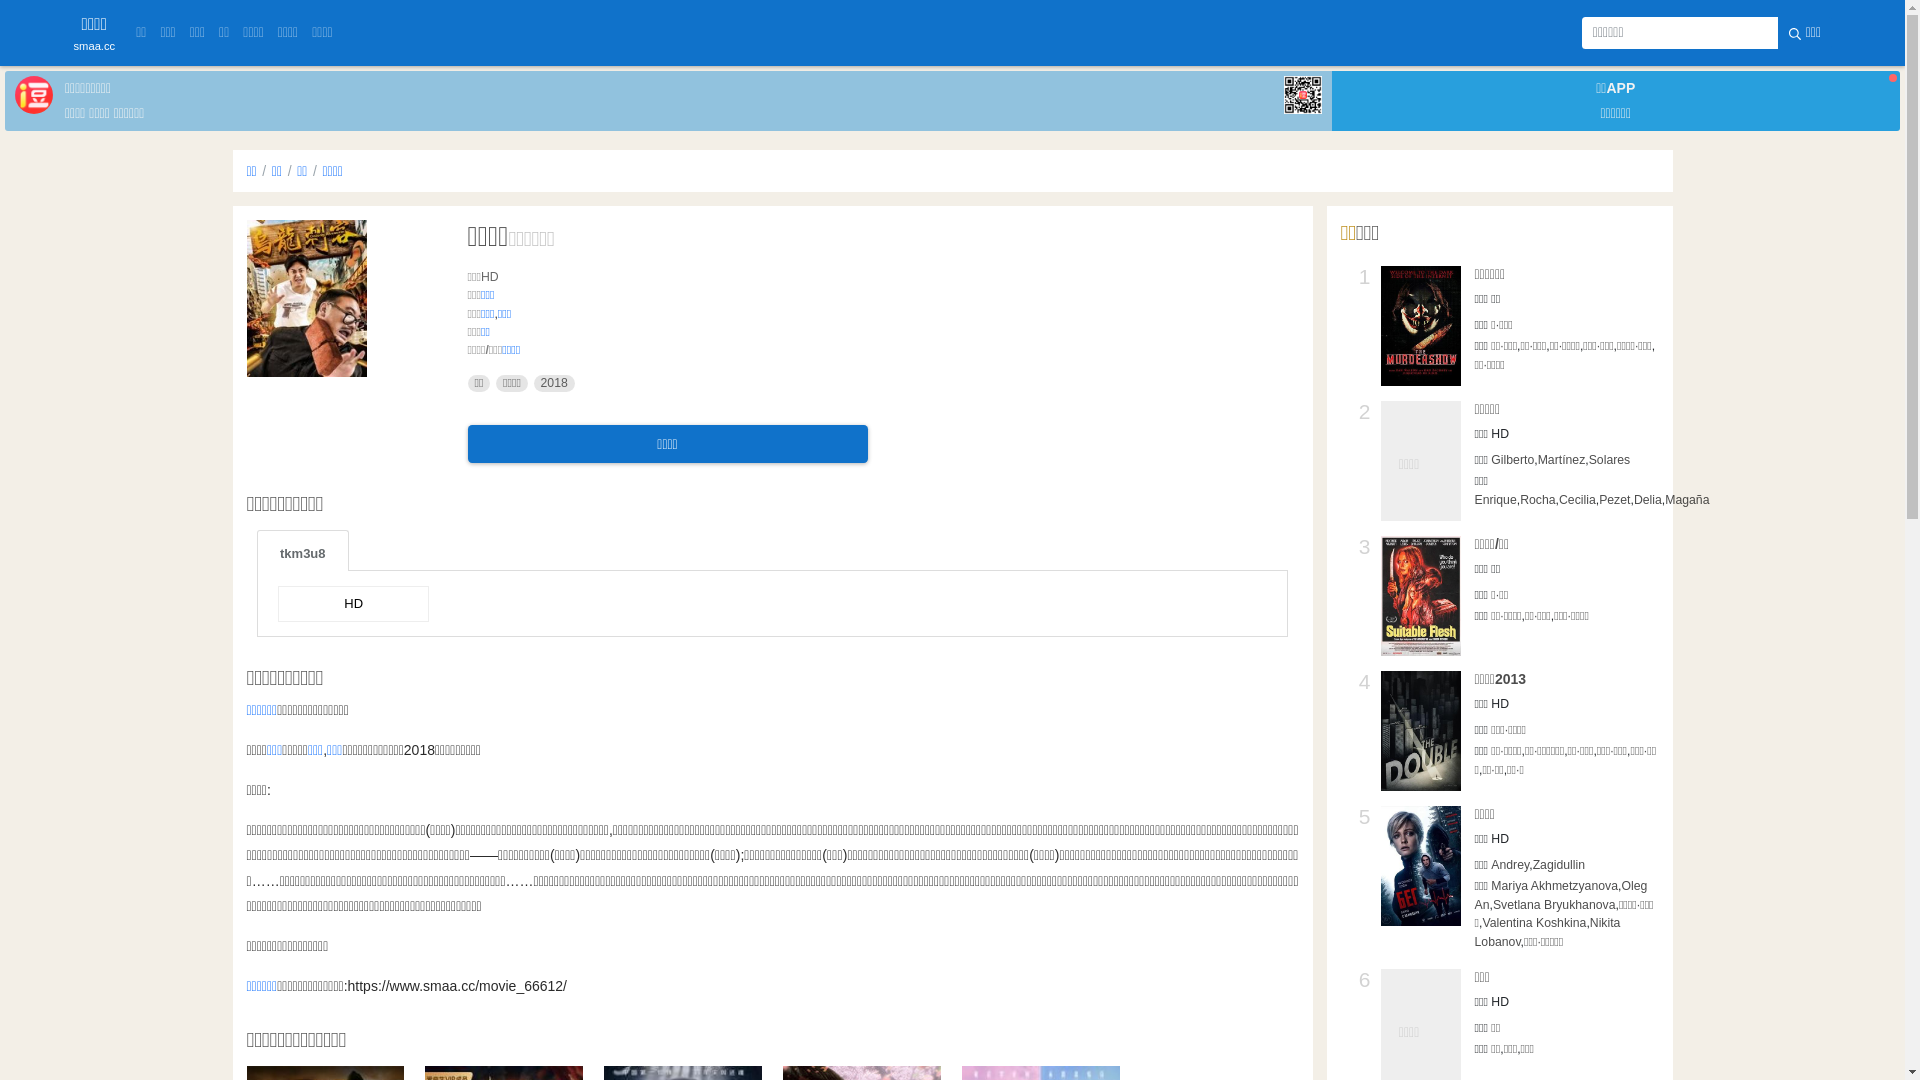 The image size is (1920, 1080). Describe the element at coordinates (1559, 865) in the screenshot. I see `Zagidullin` at that location.